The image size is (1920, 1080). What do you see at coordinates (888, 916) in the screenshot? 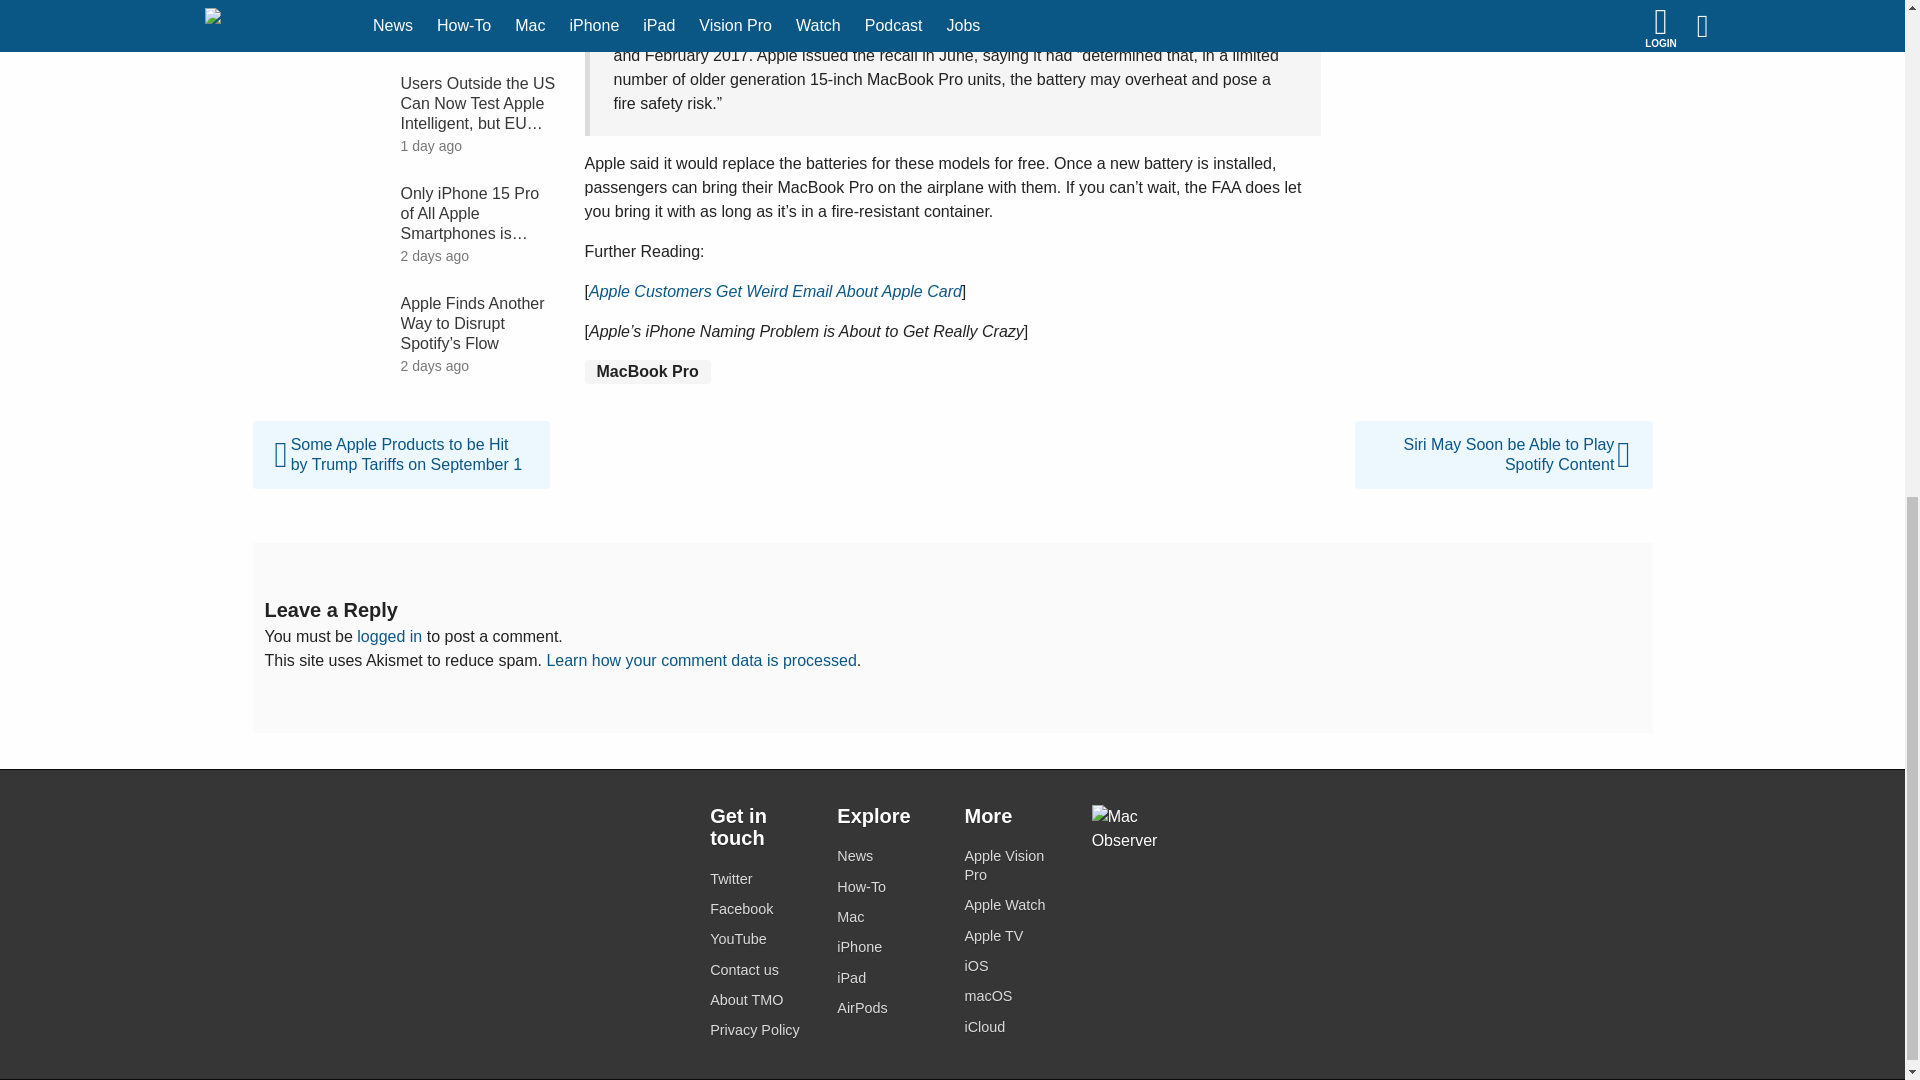
I see `Mac` at bounding box center [888, 916].